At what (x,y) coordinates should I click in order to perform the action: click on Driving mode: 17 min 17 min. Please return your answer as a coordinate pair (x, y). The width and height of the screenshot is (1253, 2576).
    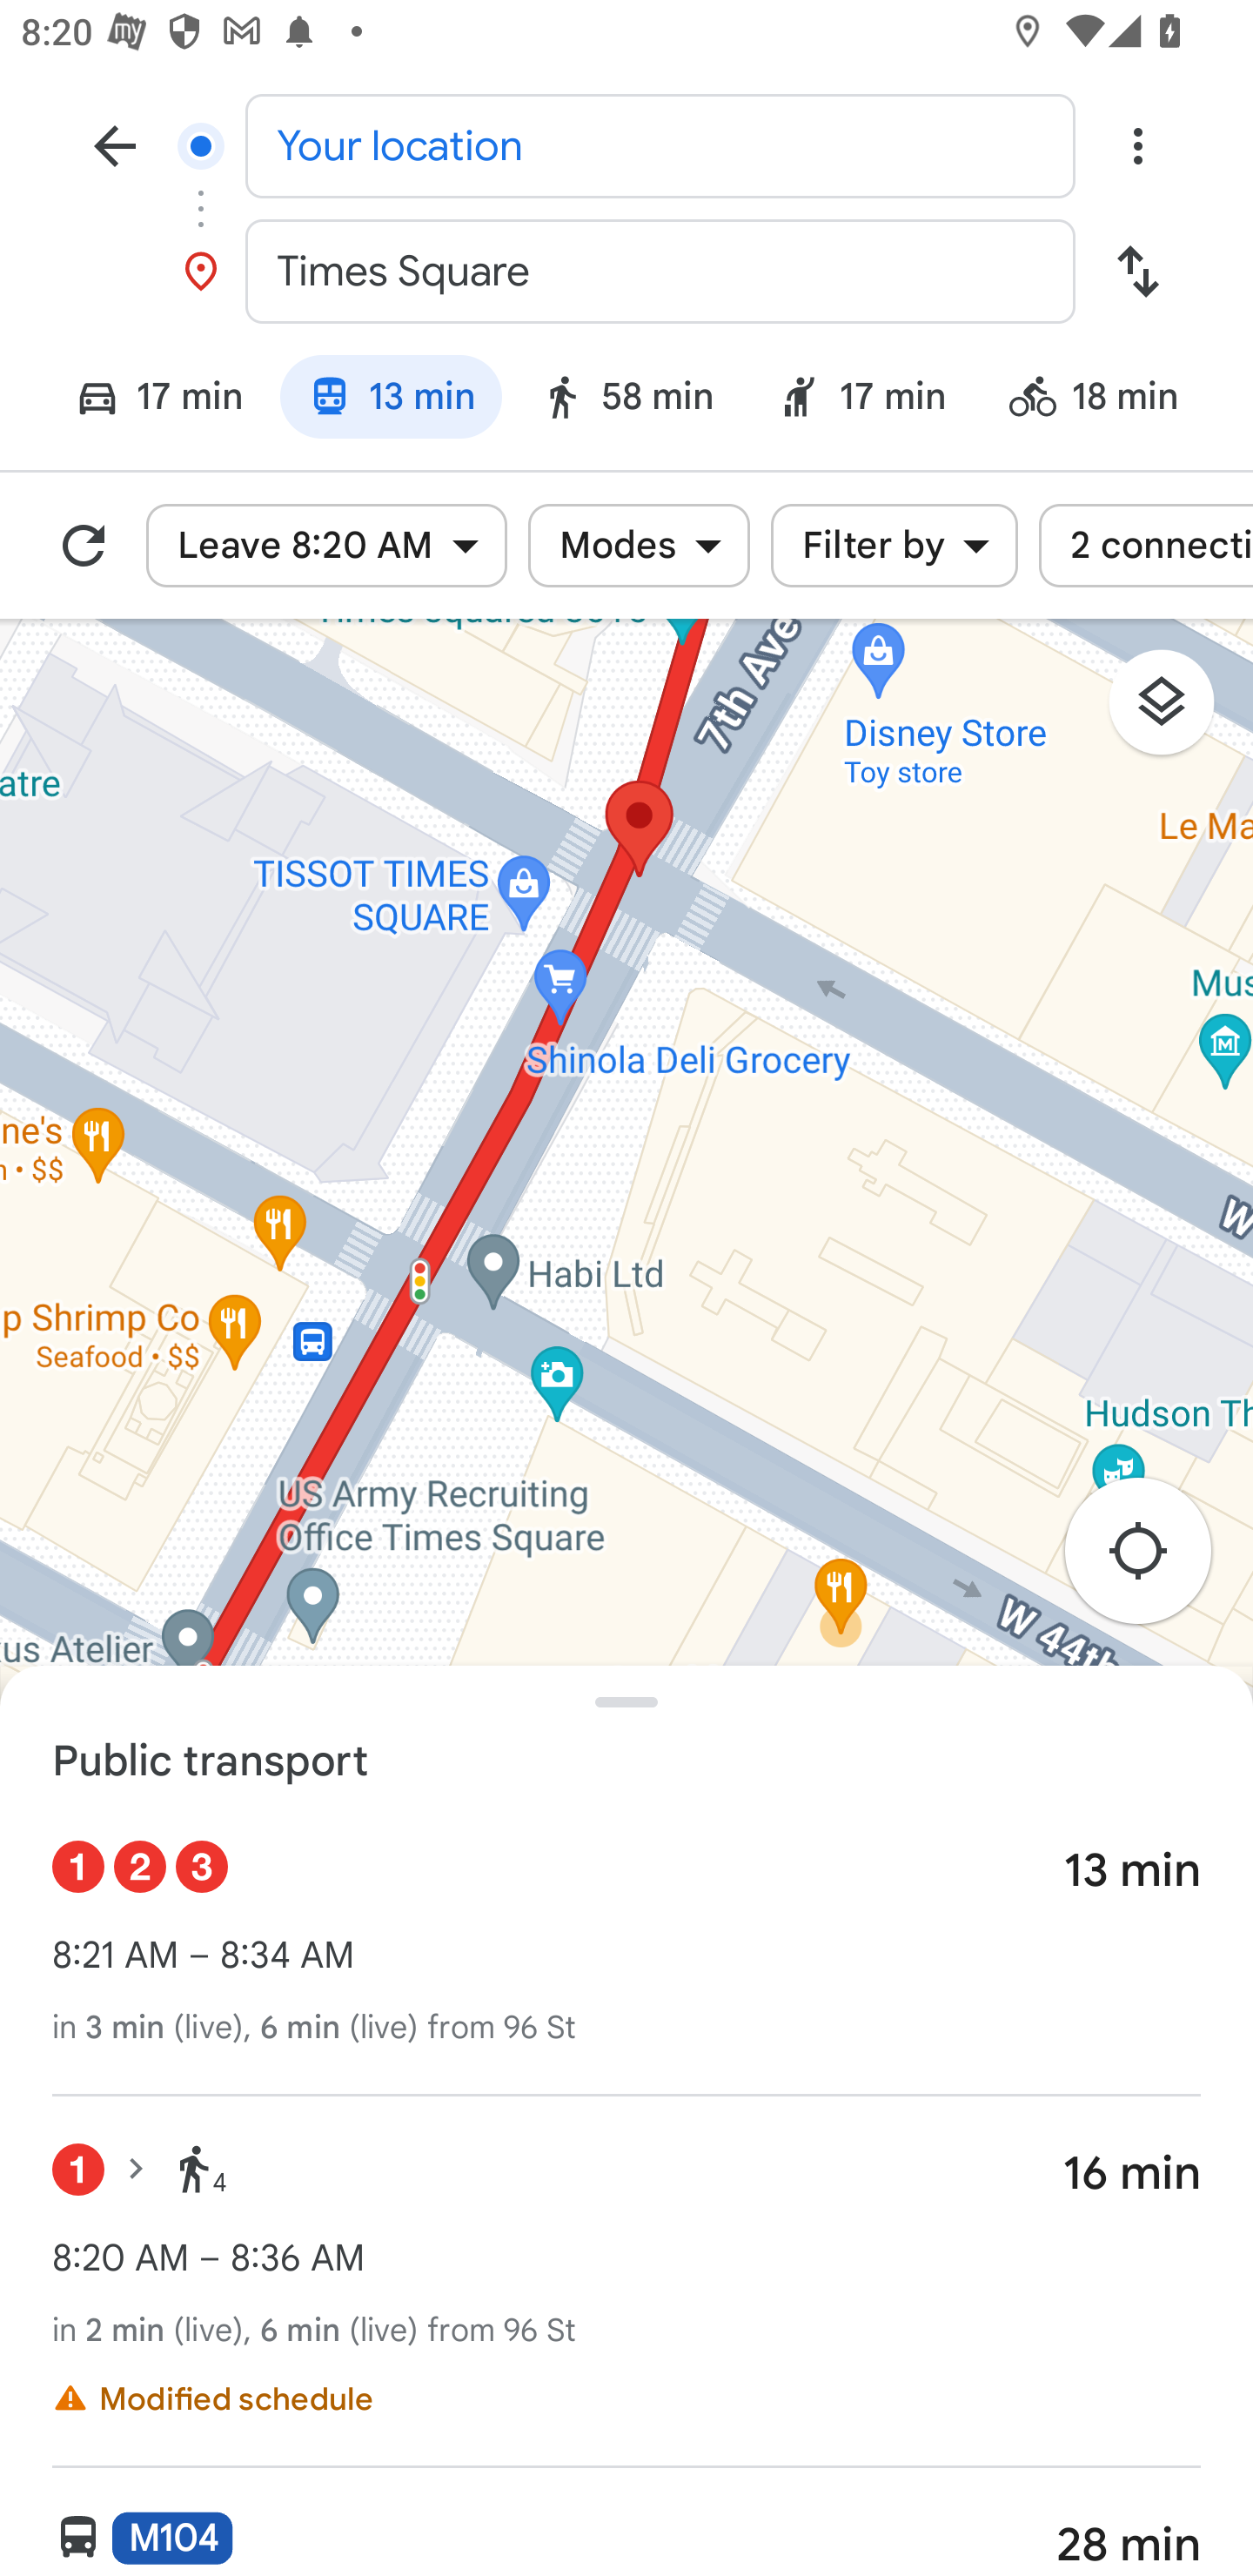
    Looking at the image, I should click on (144, 401).